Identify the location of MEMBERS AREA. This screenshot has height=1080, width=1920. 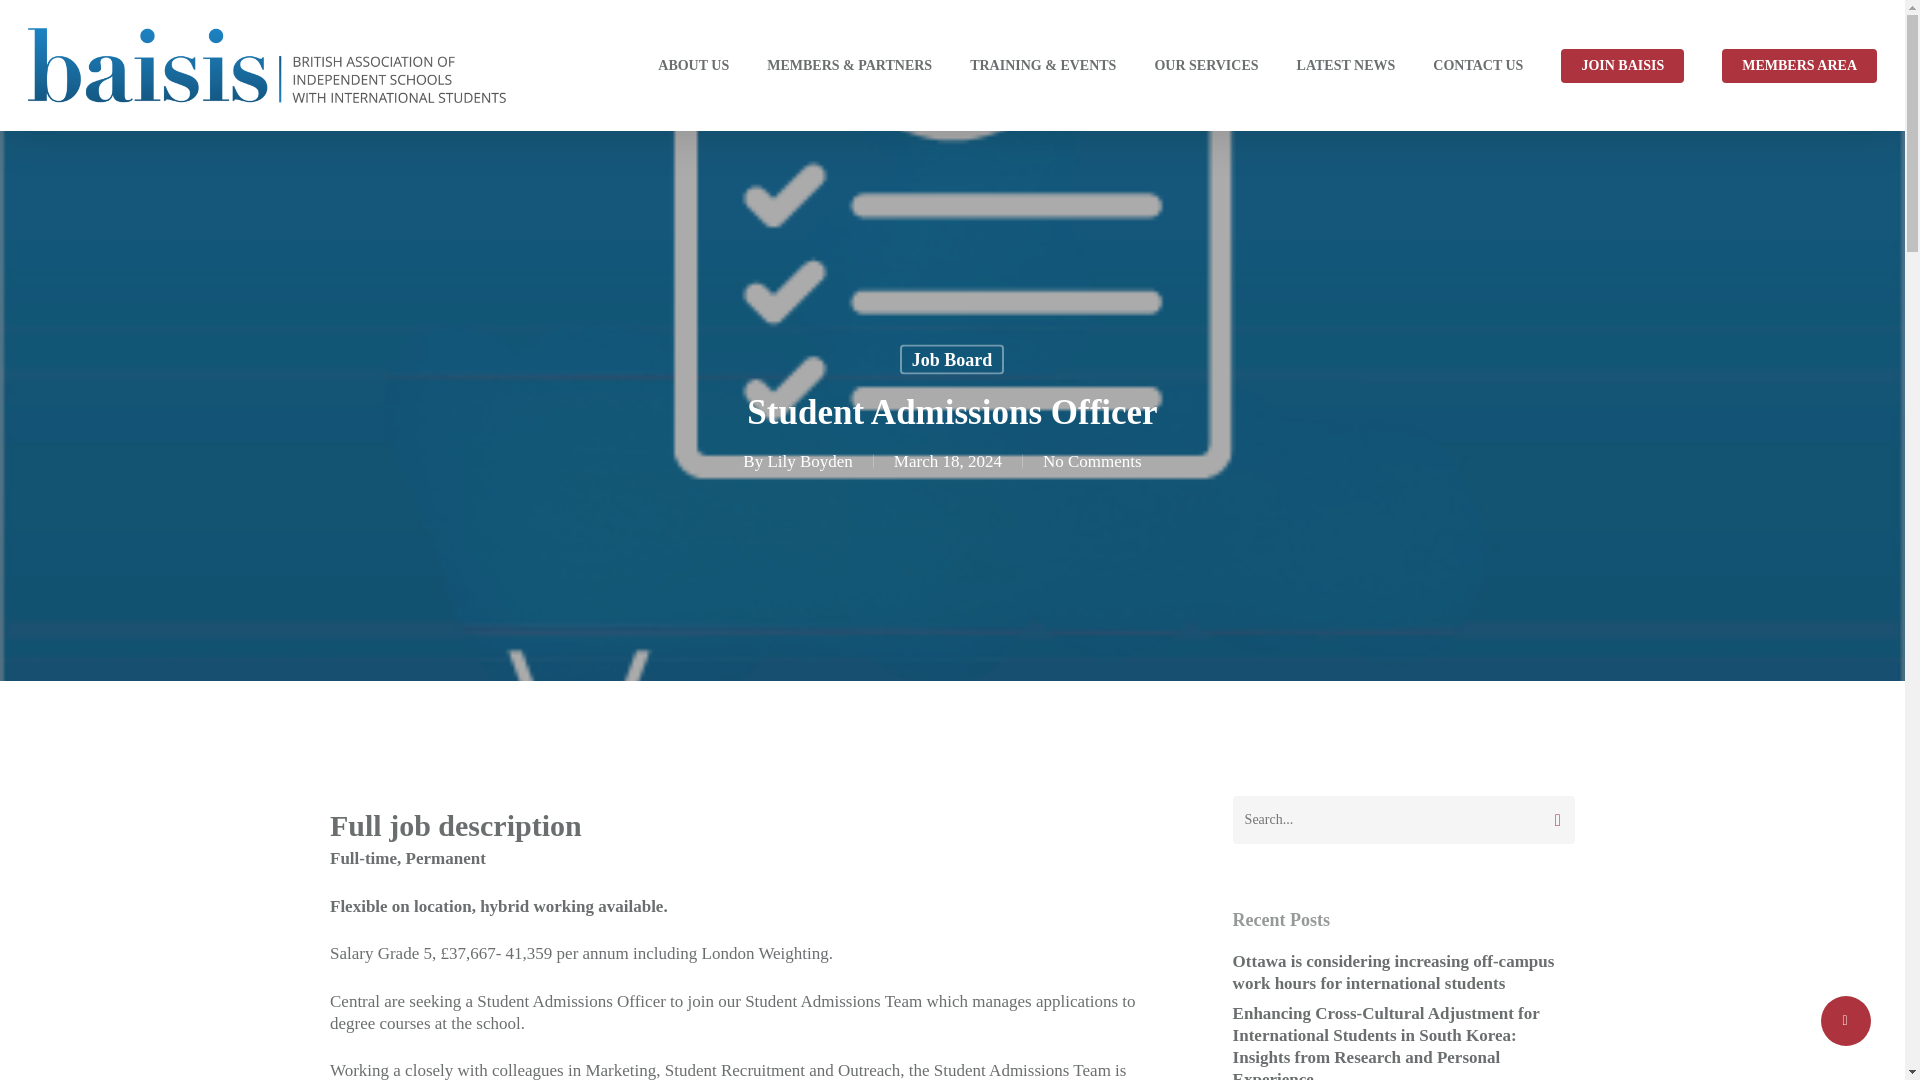
(1800, 66).